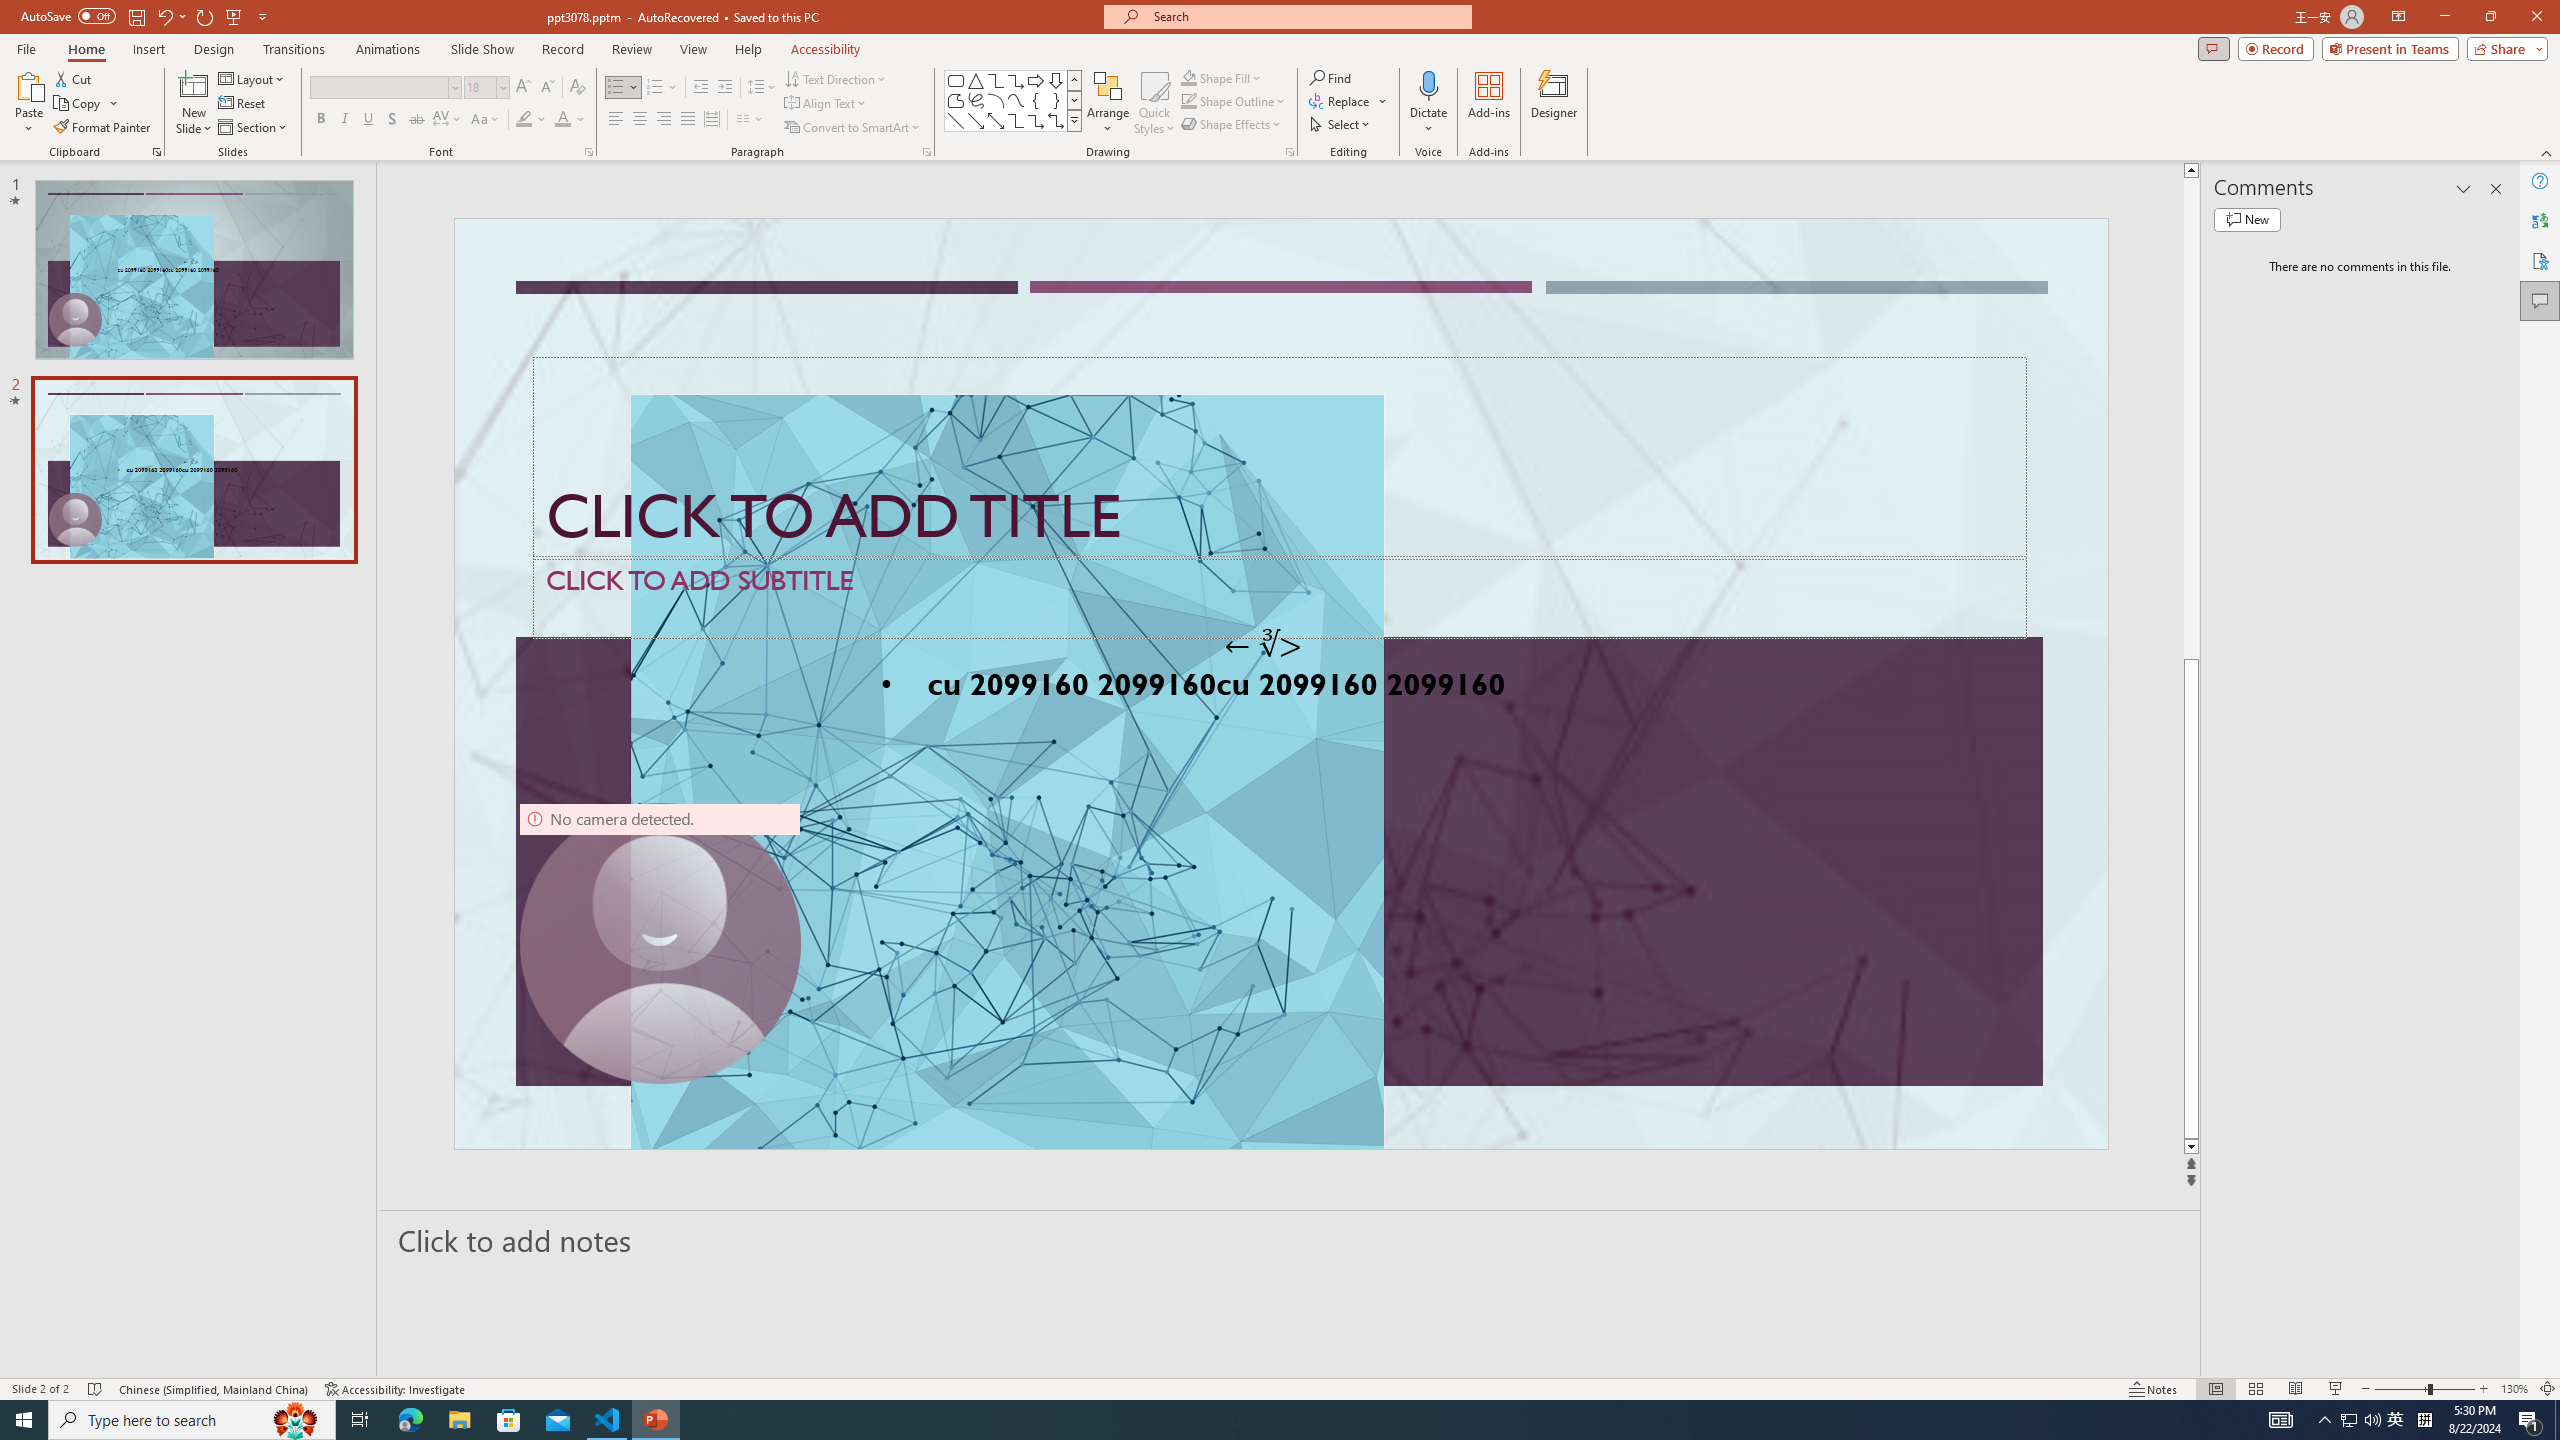 The image size is (2560, 1440). What do you see at coordinates (926, 152) in the screenshot?
I see `Paragraph...` at bounding box center [926, 152].